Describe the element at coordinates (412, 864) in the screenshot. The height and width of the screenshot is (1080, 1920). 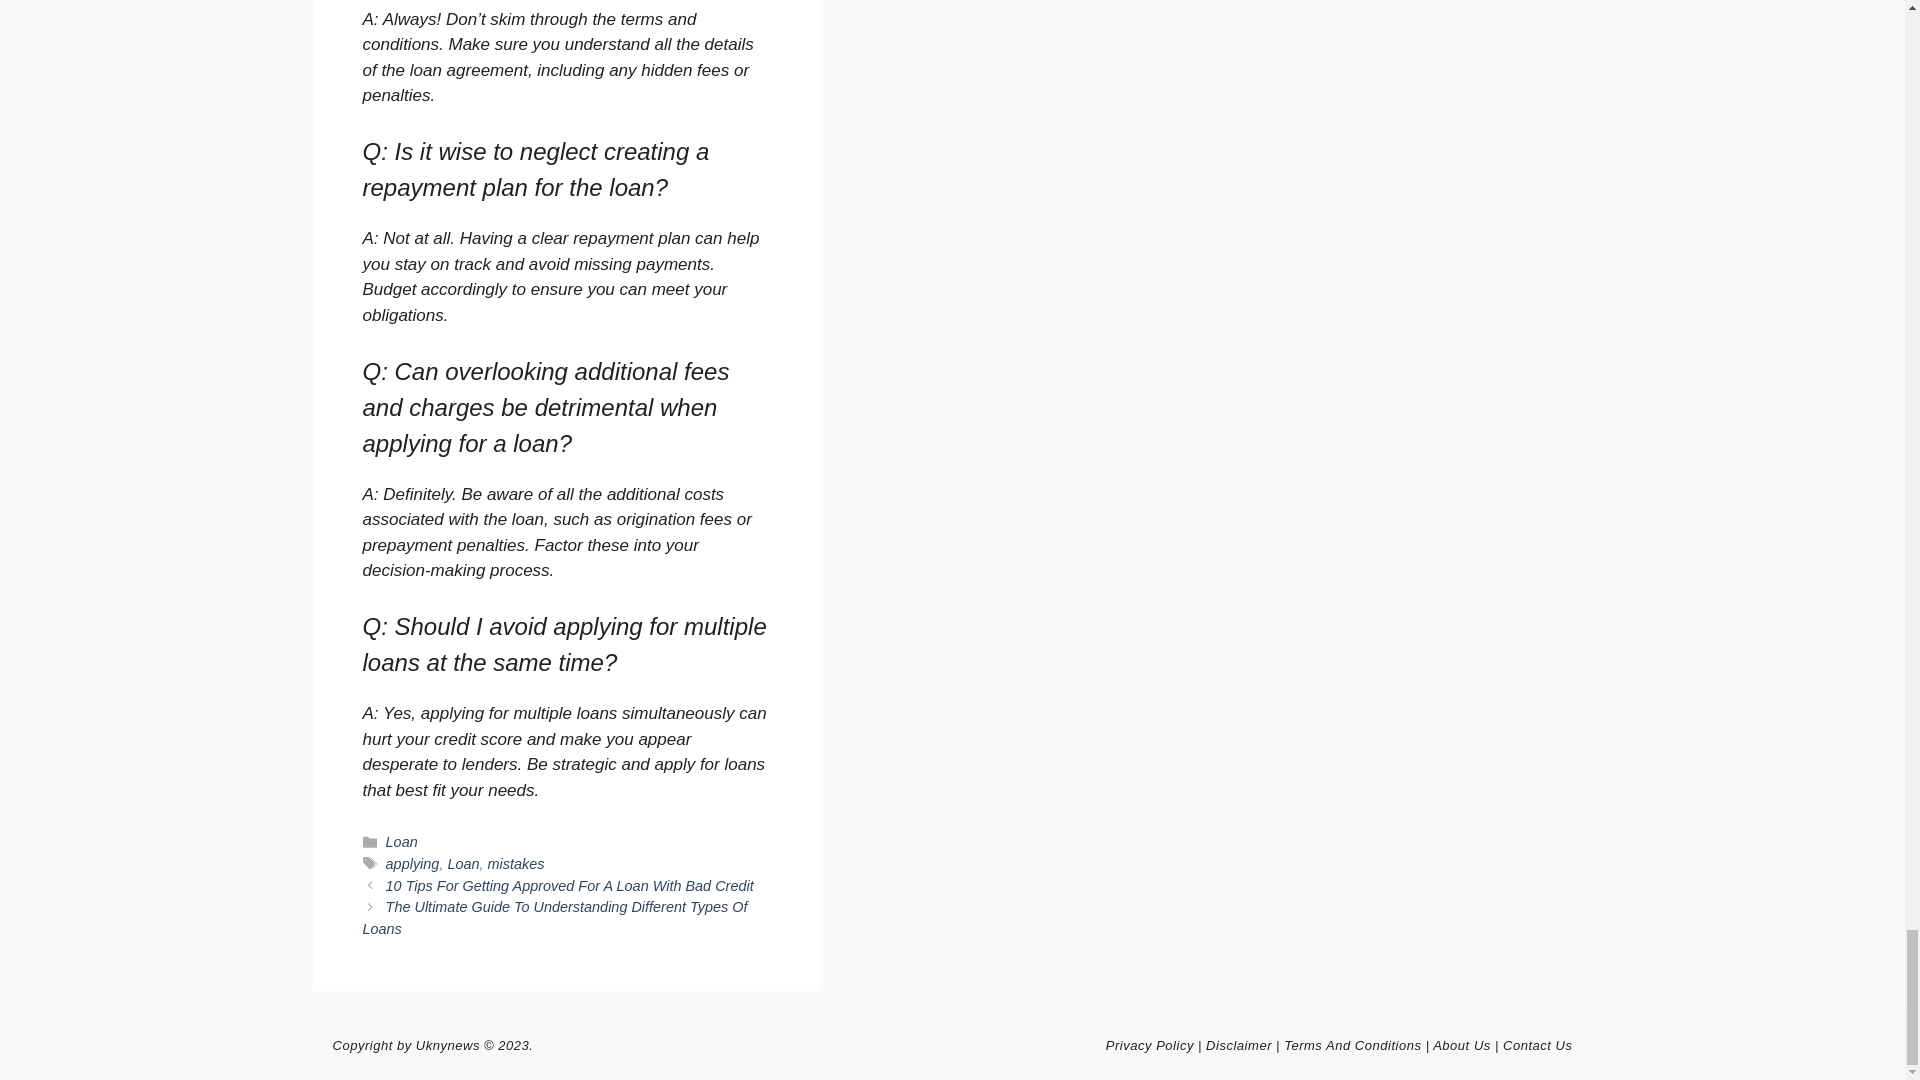
I see `applying` at that location.